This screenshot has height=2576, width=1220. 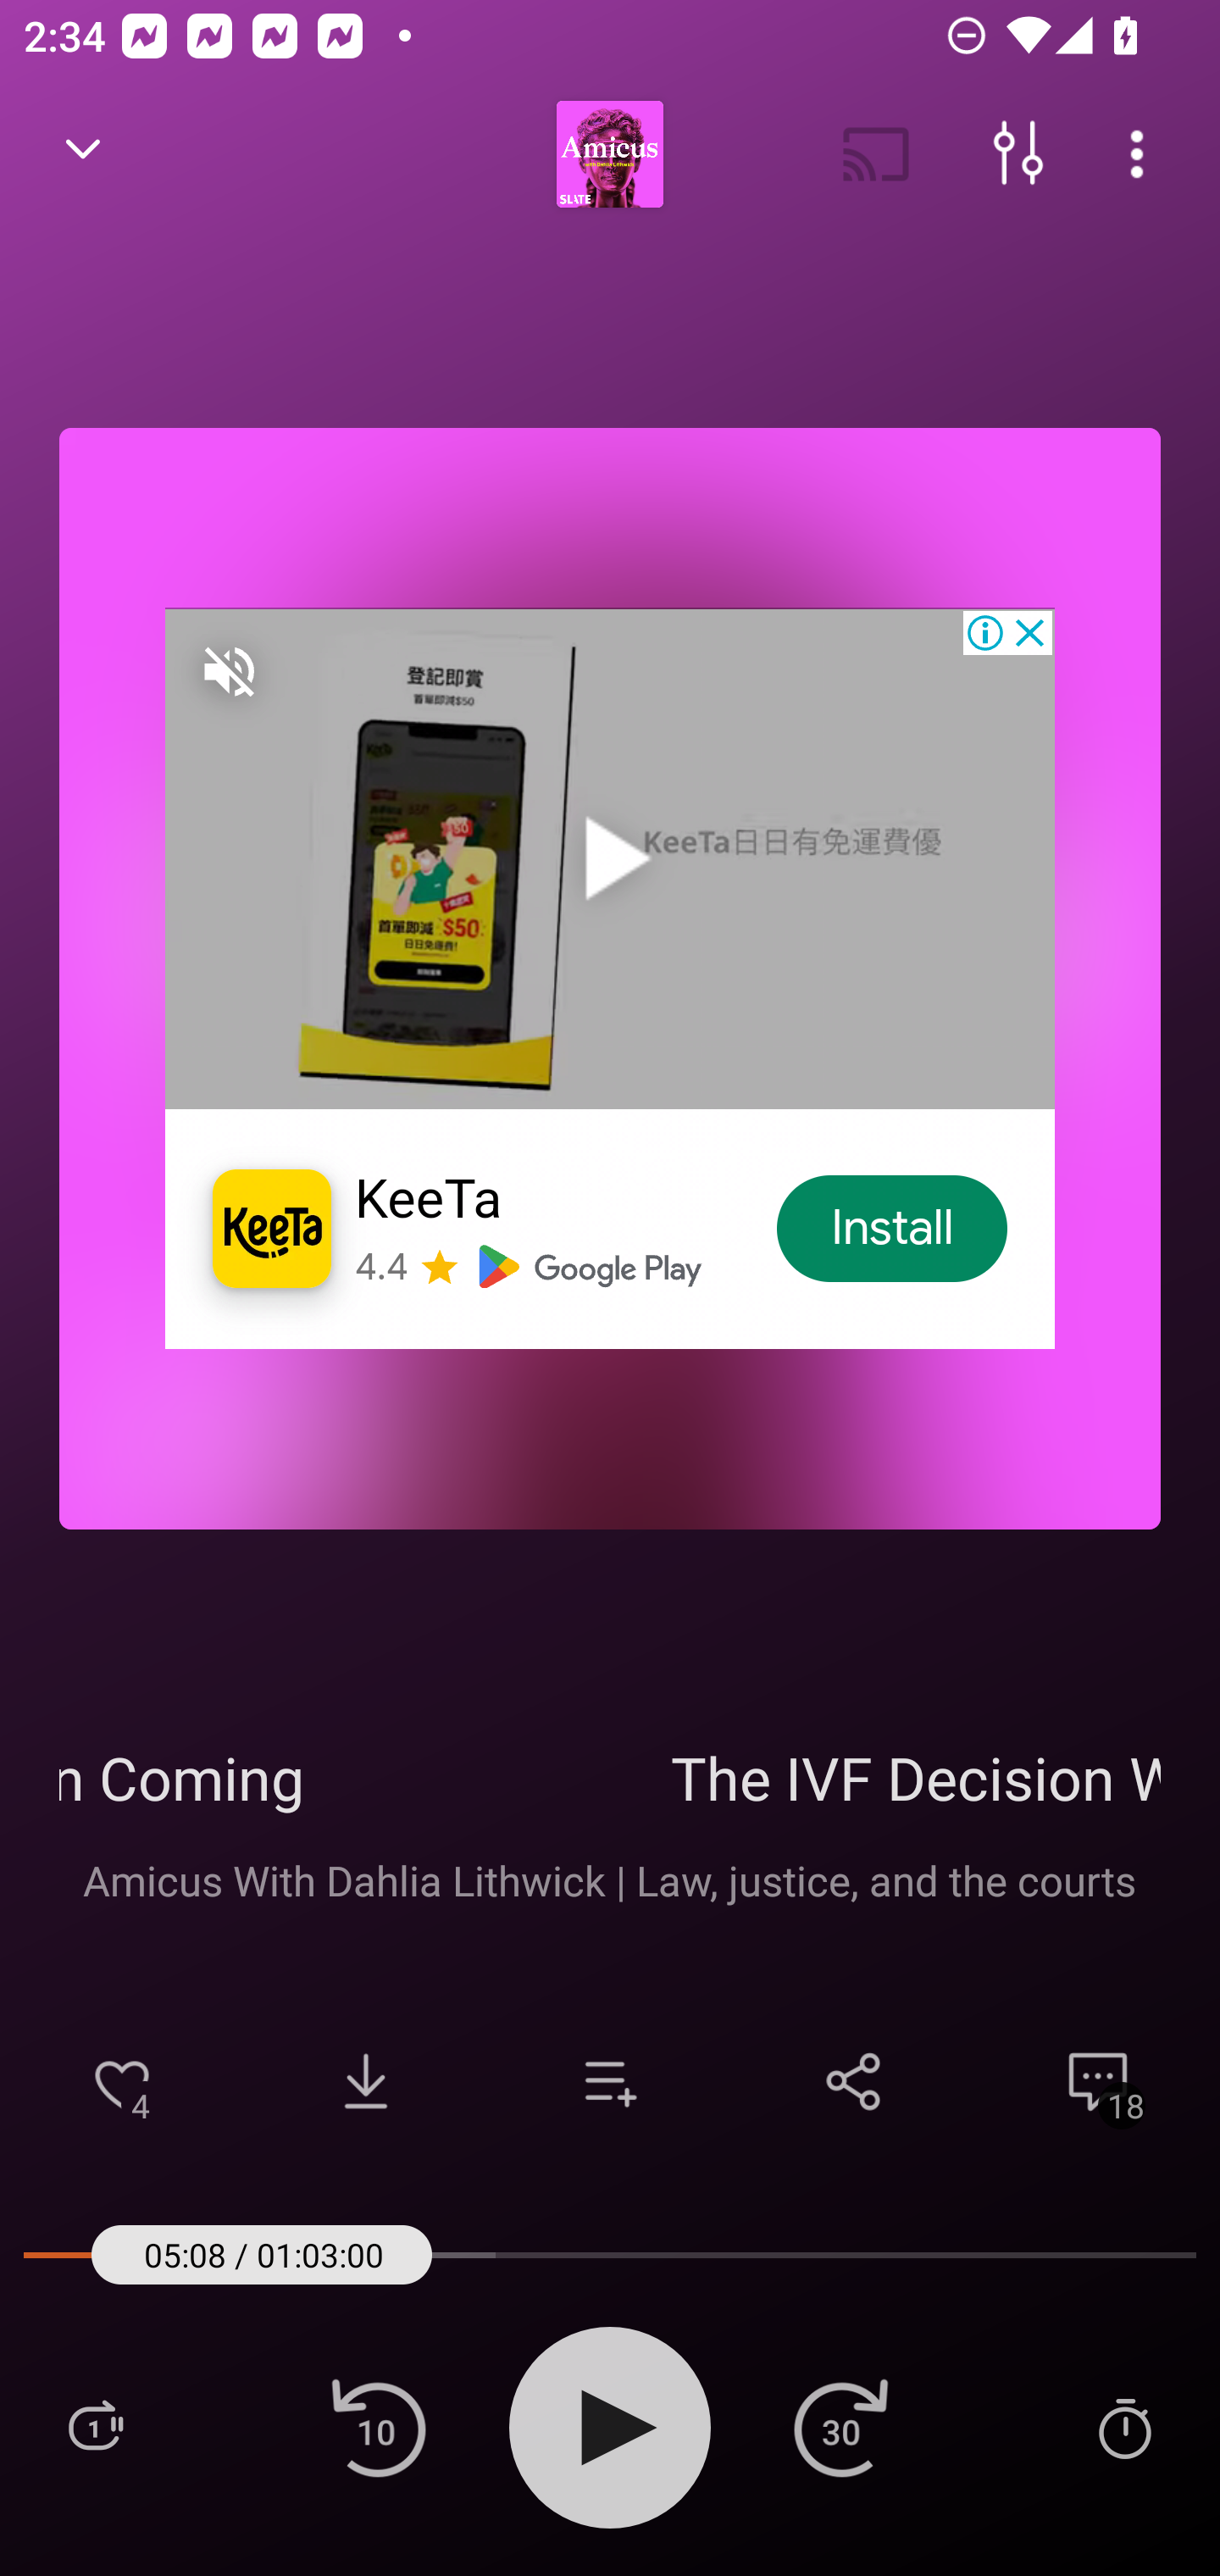 What do you see at coordinates (610, 978) in the screenshot?
I see `KeeTa 4.4 Install Install` at bounding box center [610, 978].